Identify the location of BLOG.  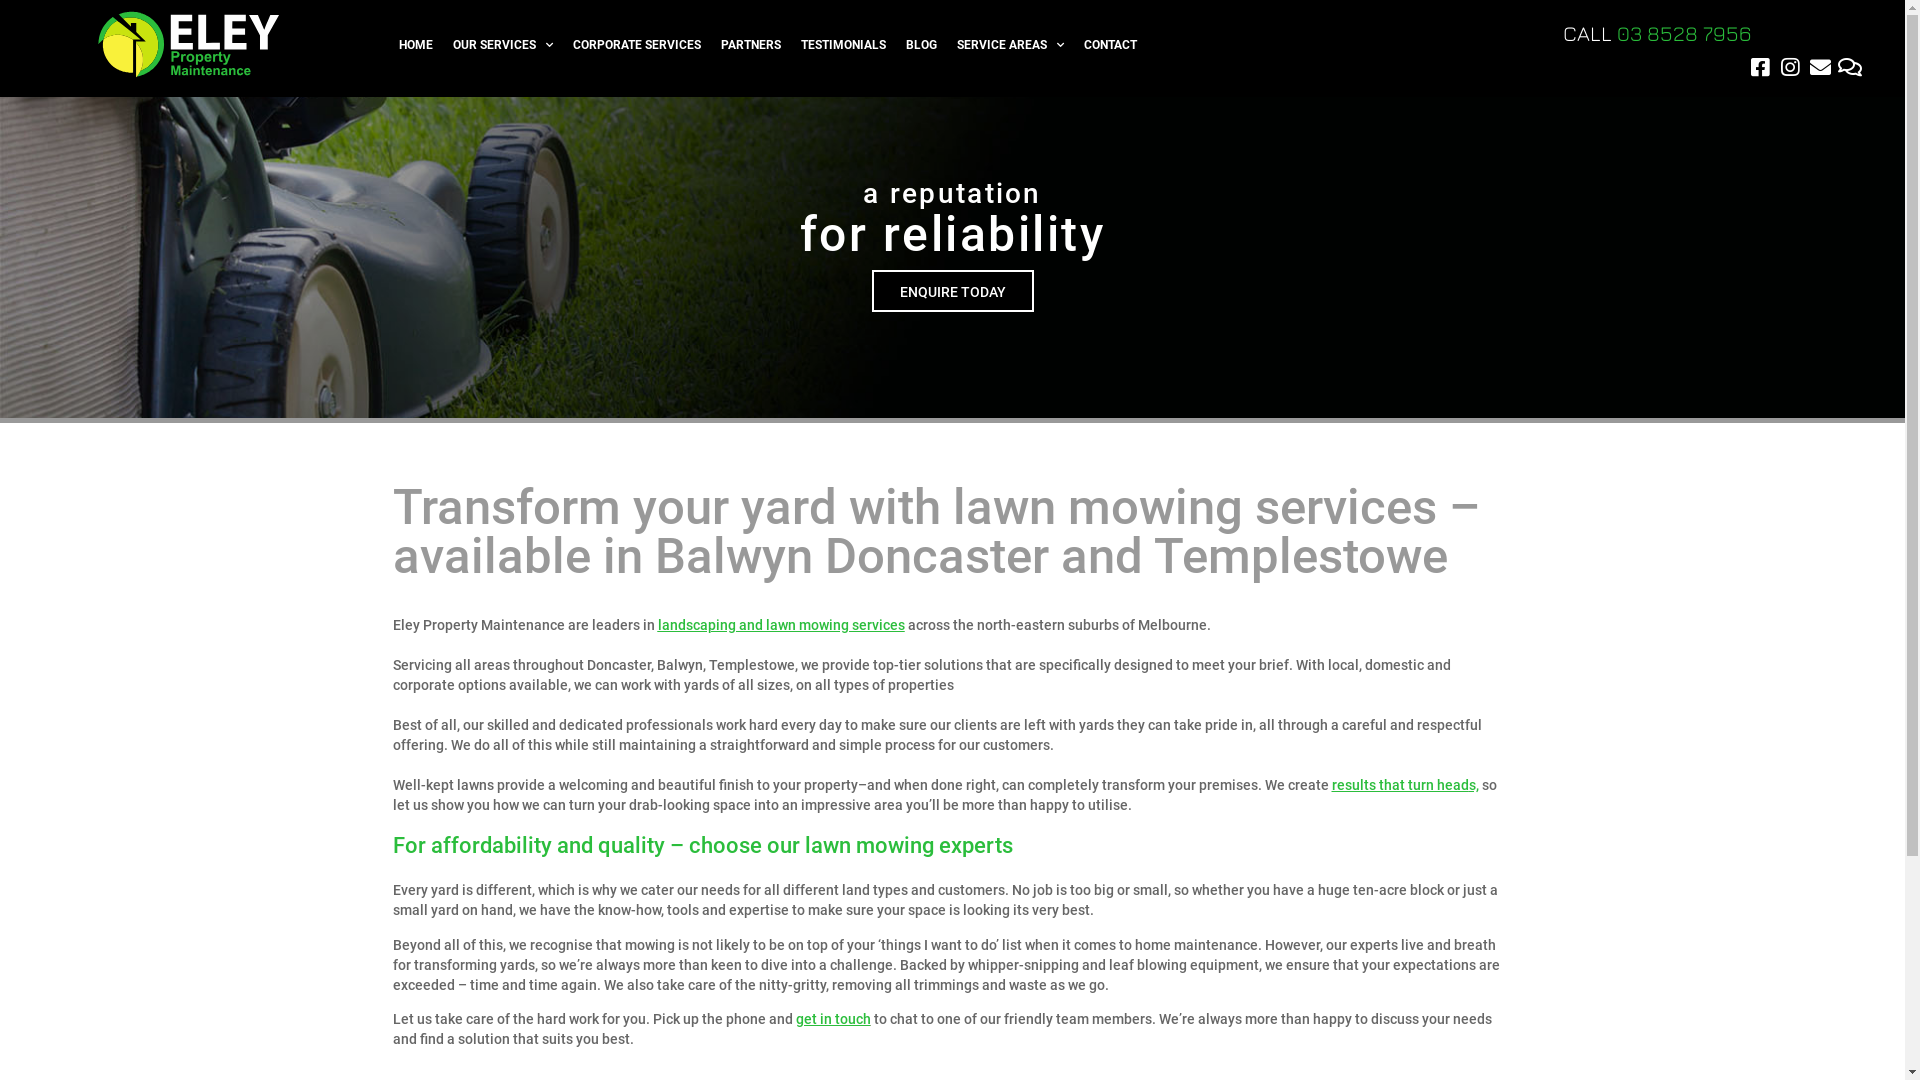
(922, 45).